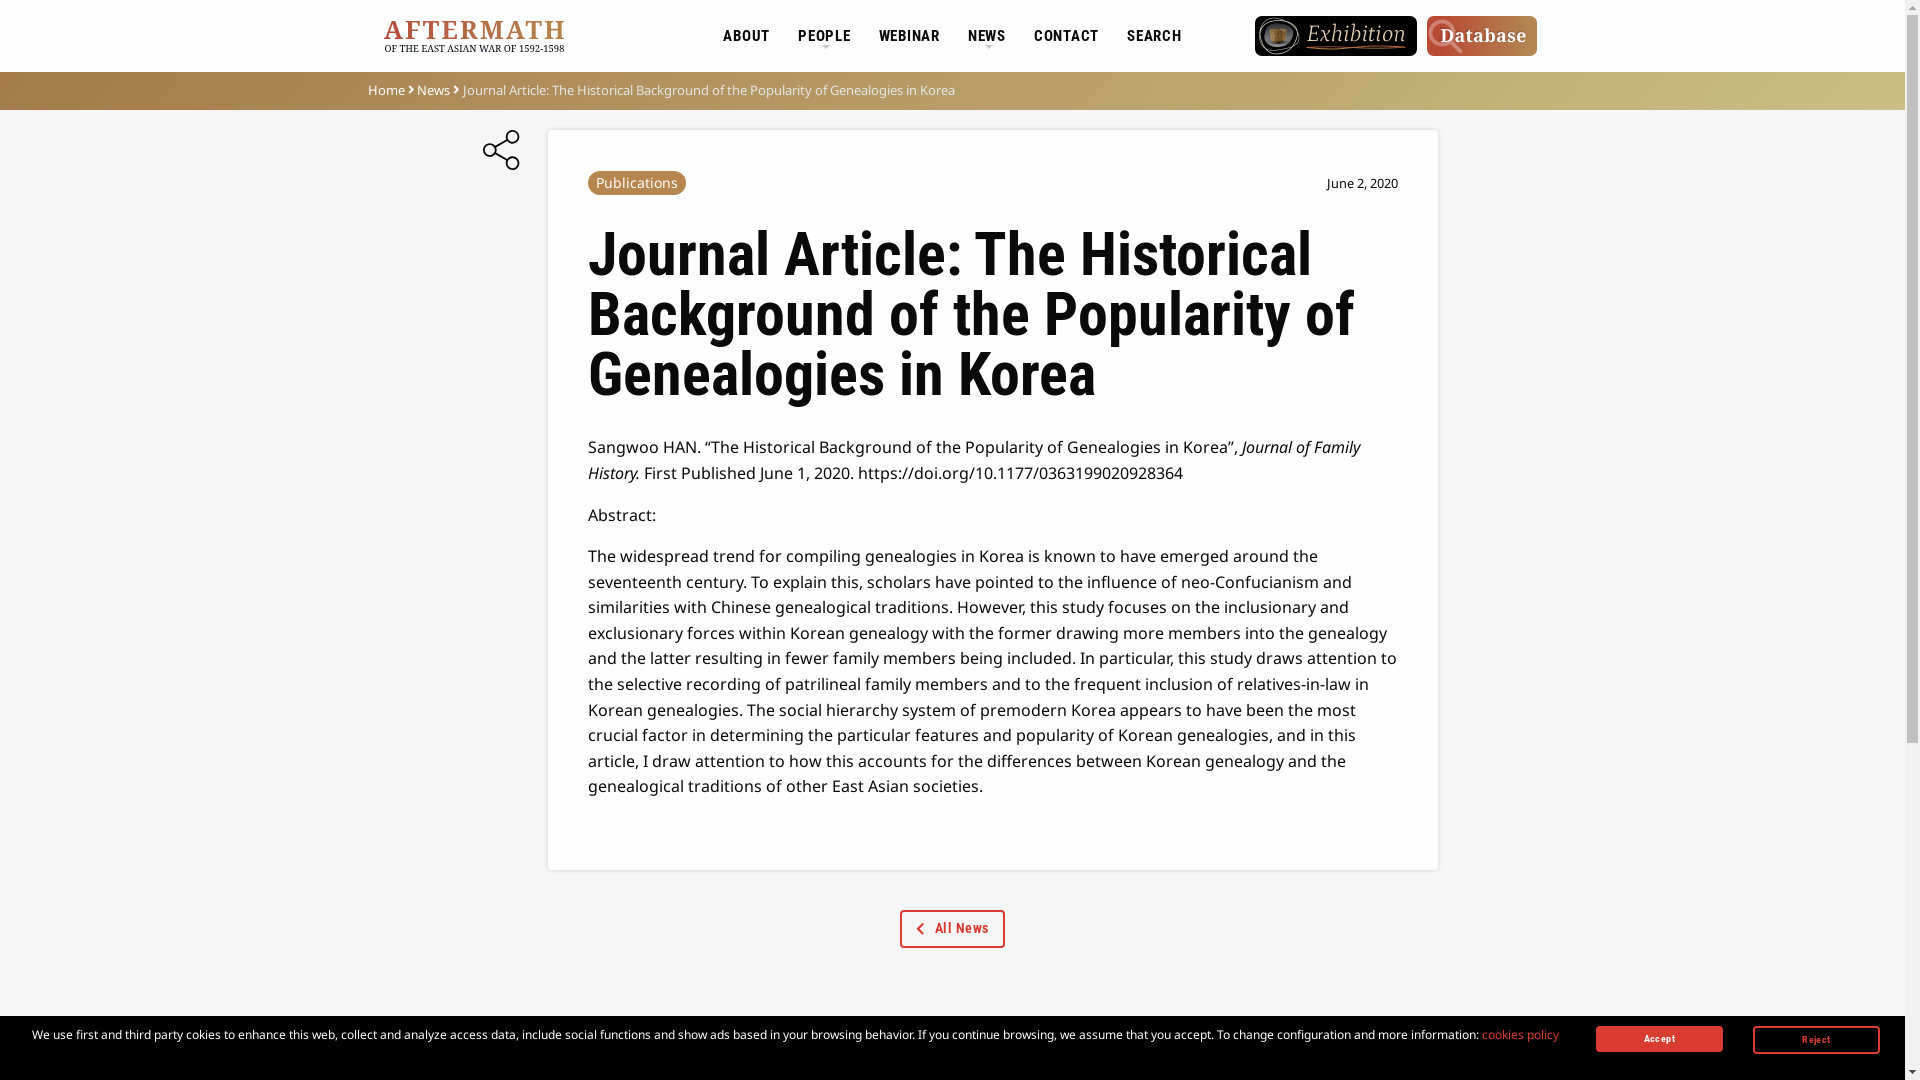 The width and height of the screenshot is (1920, 1080). I want to click on CONTACT, so click(1066, 36).